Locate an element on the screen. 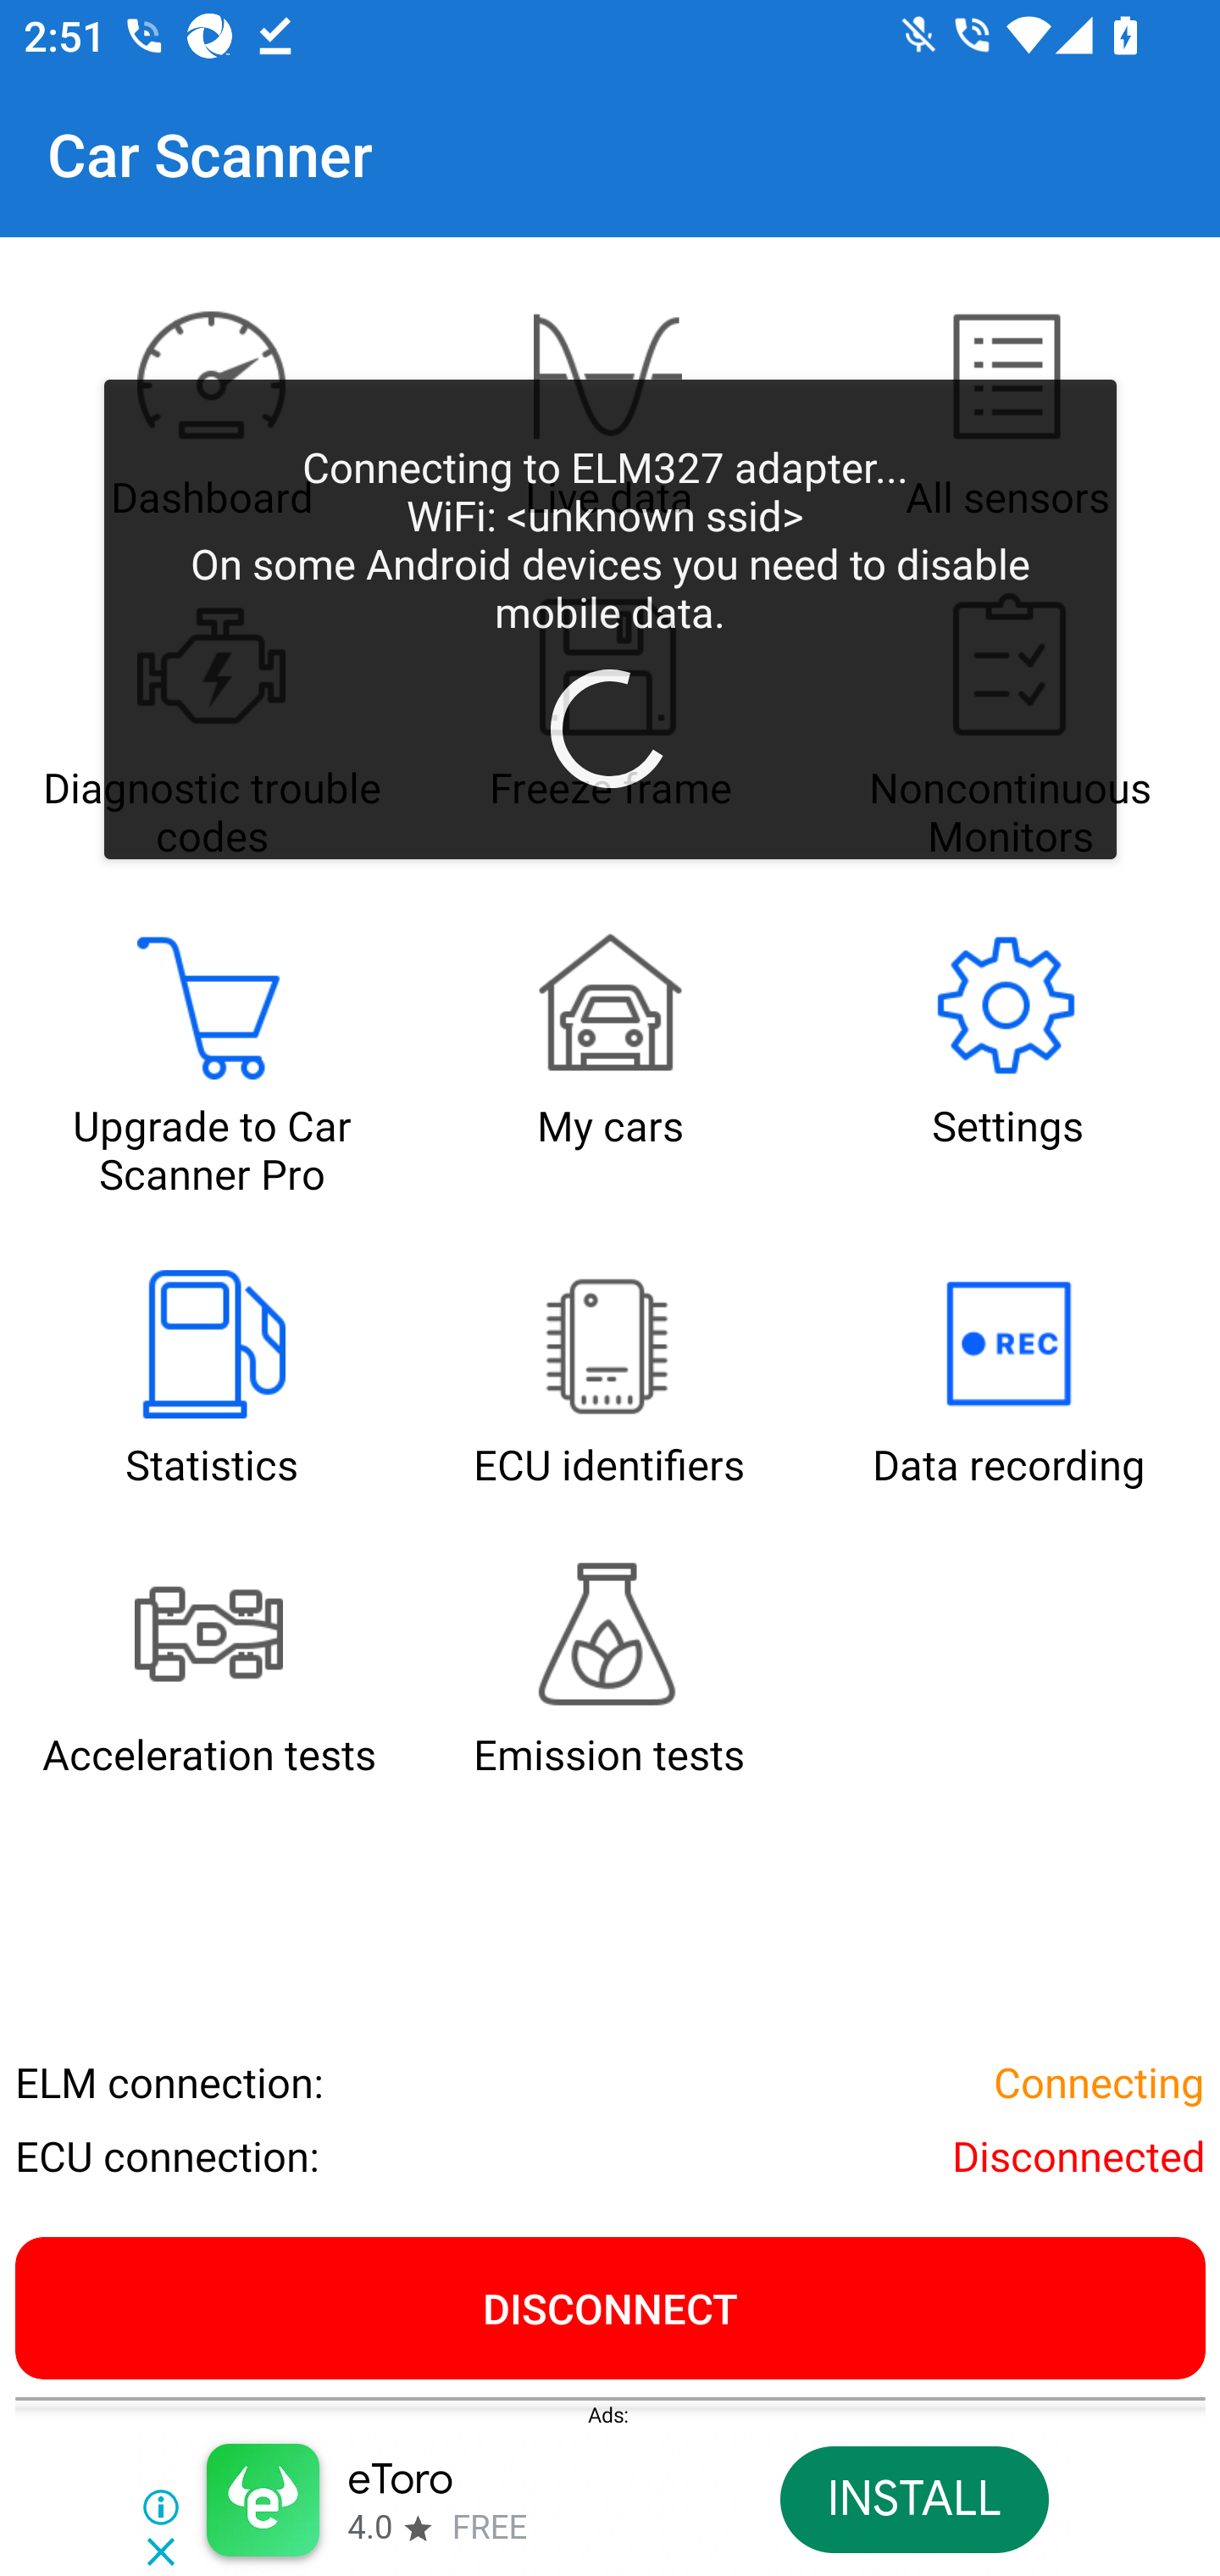  INSTALL is located at coordinates (913, 2500).